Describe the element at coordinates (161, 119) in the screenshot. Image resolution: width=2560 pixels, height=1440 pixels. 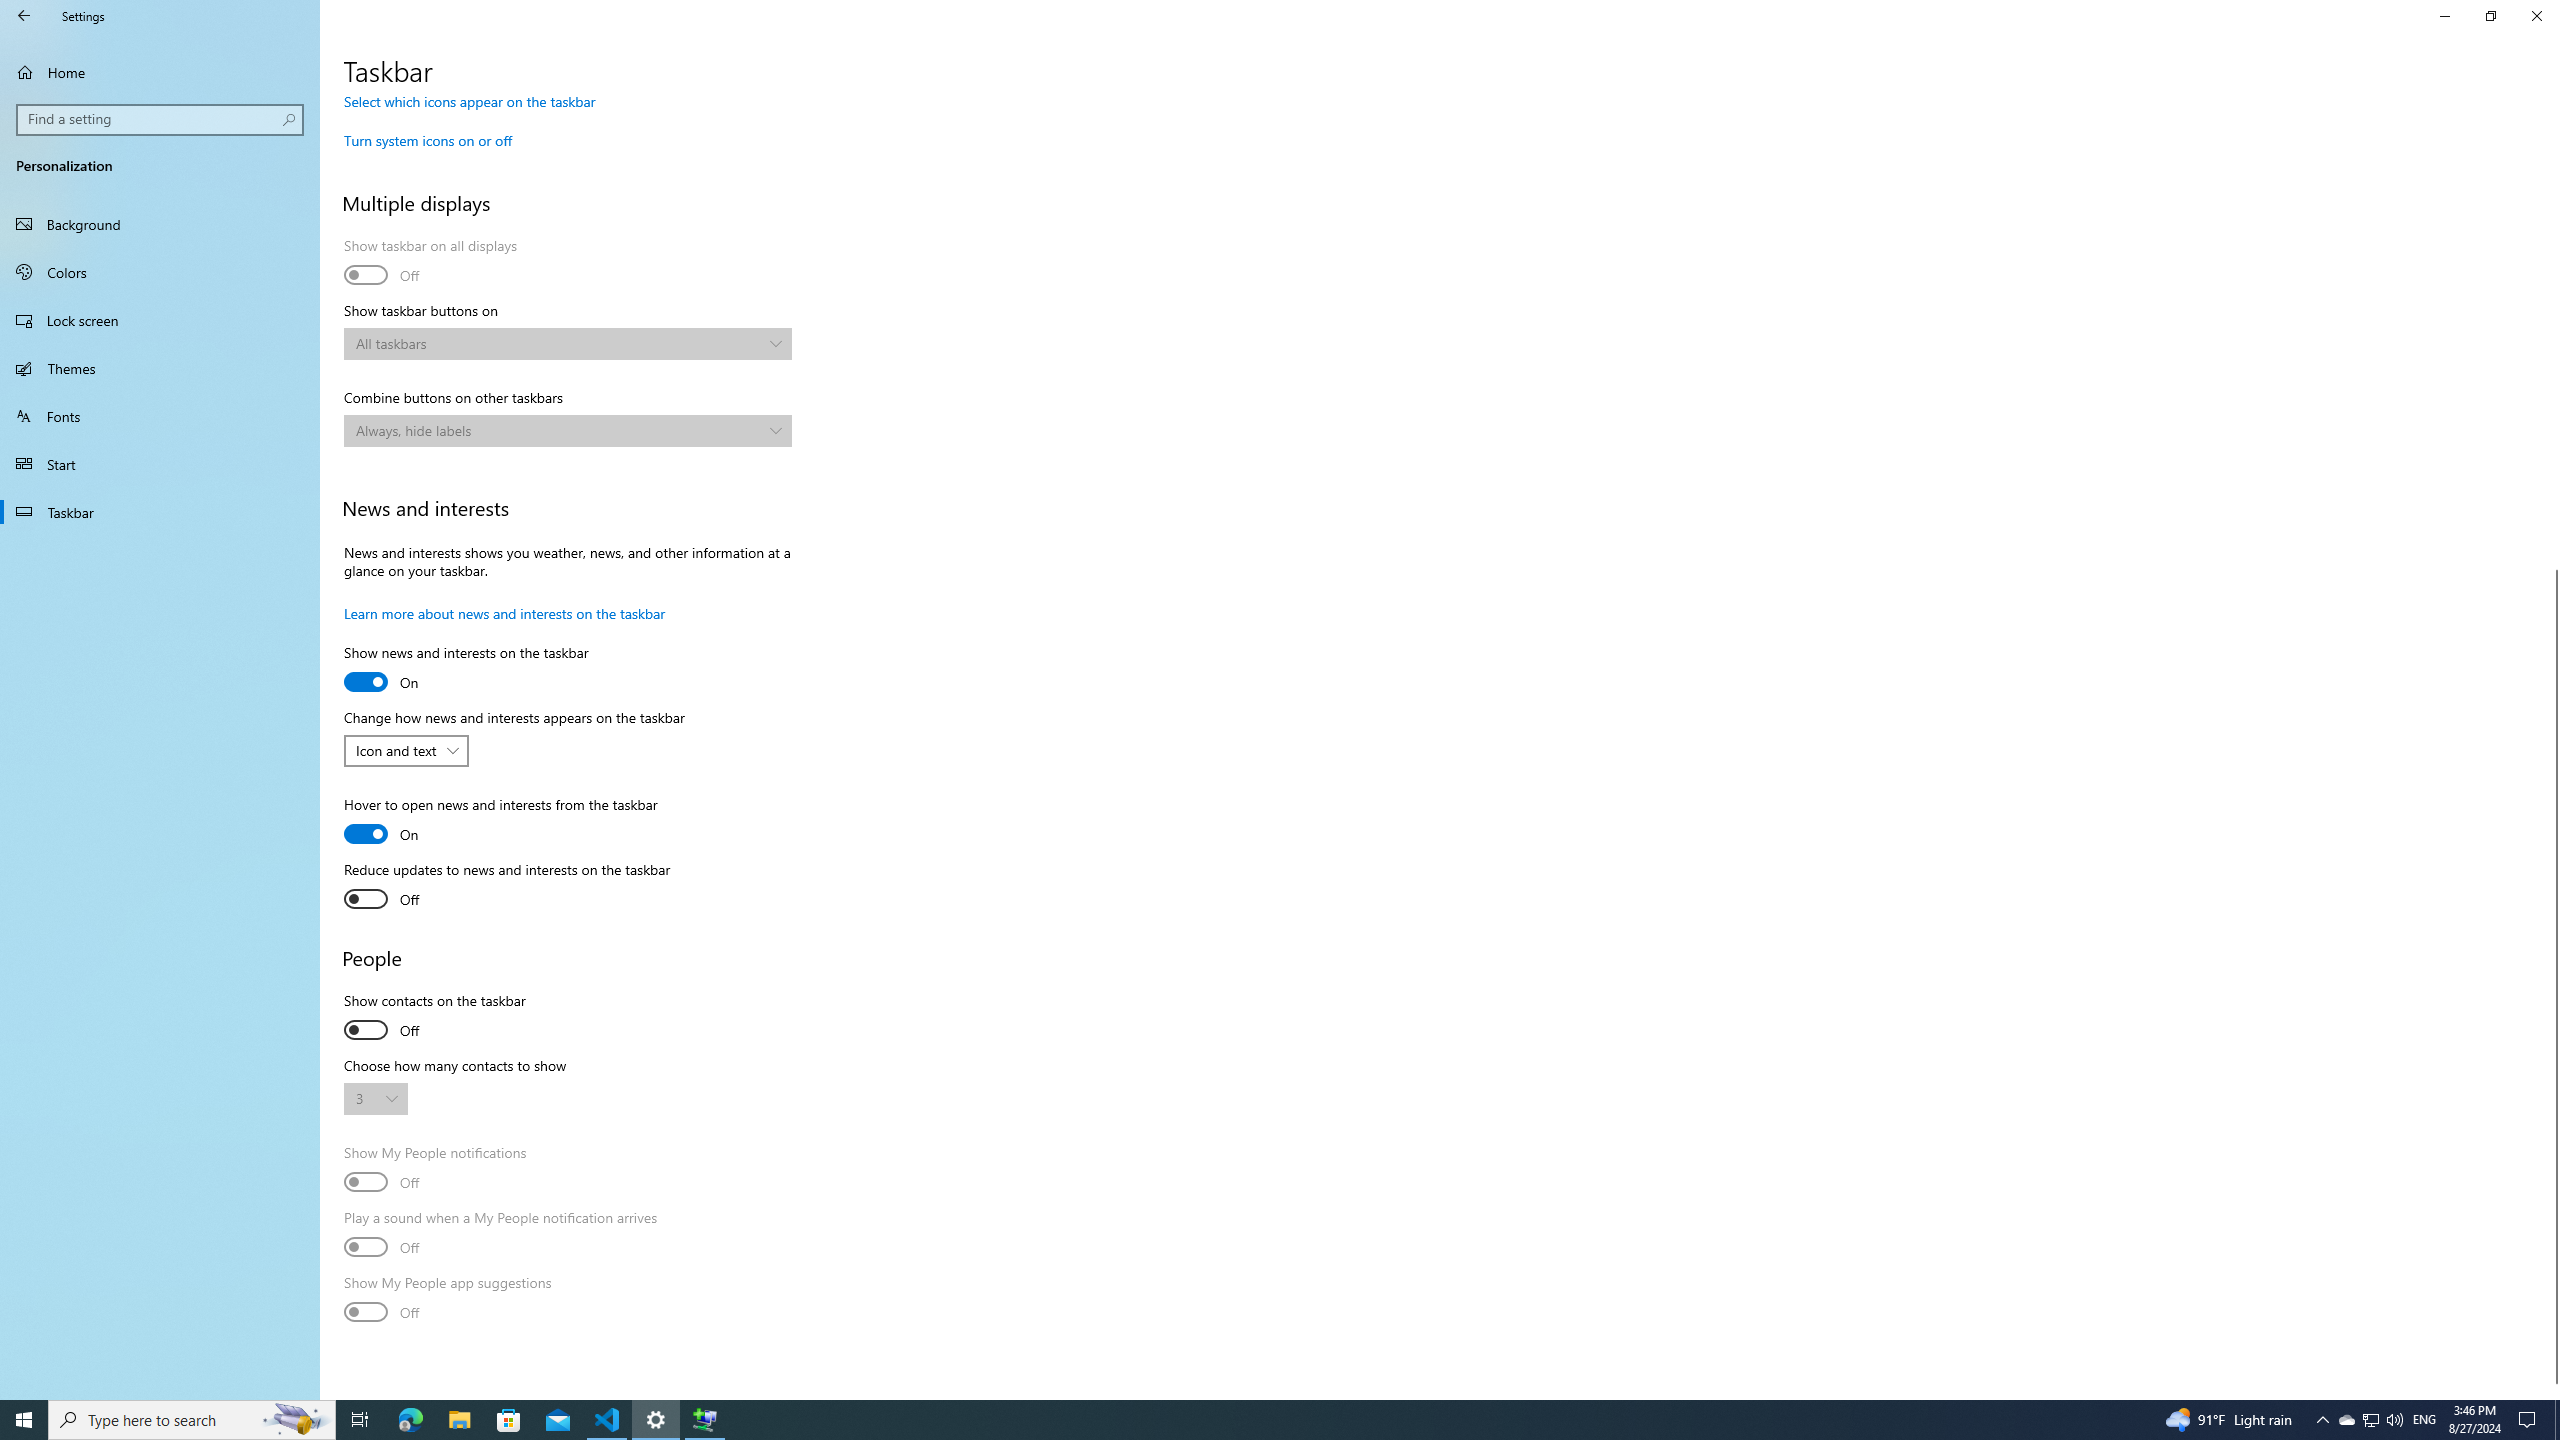
I see `Search box, Find a setting` at that location.